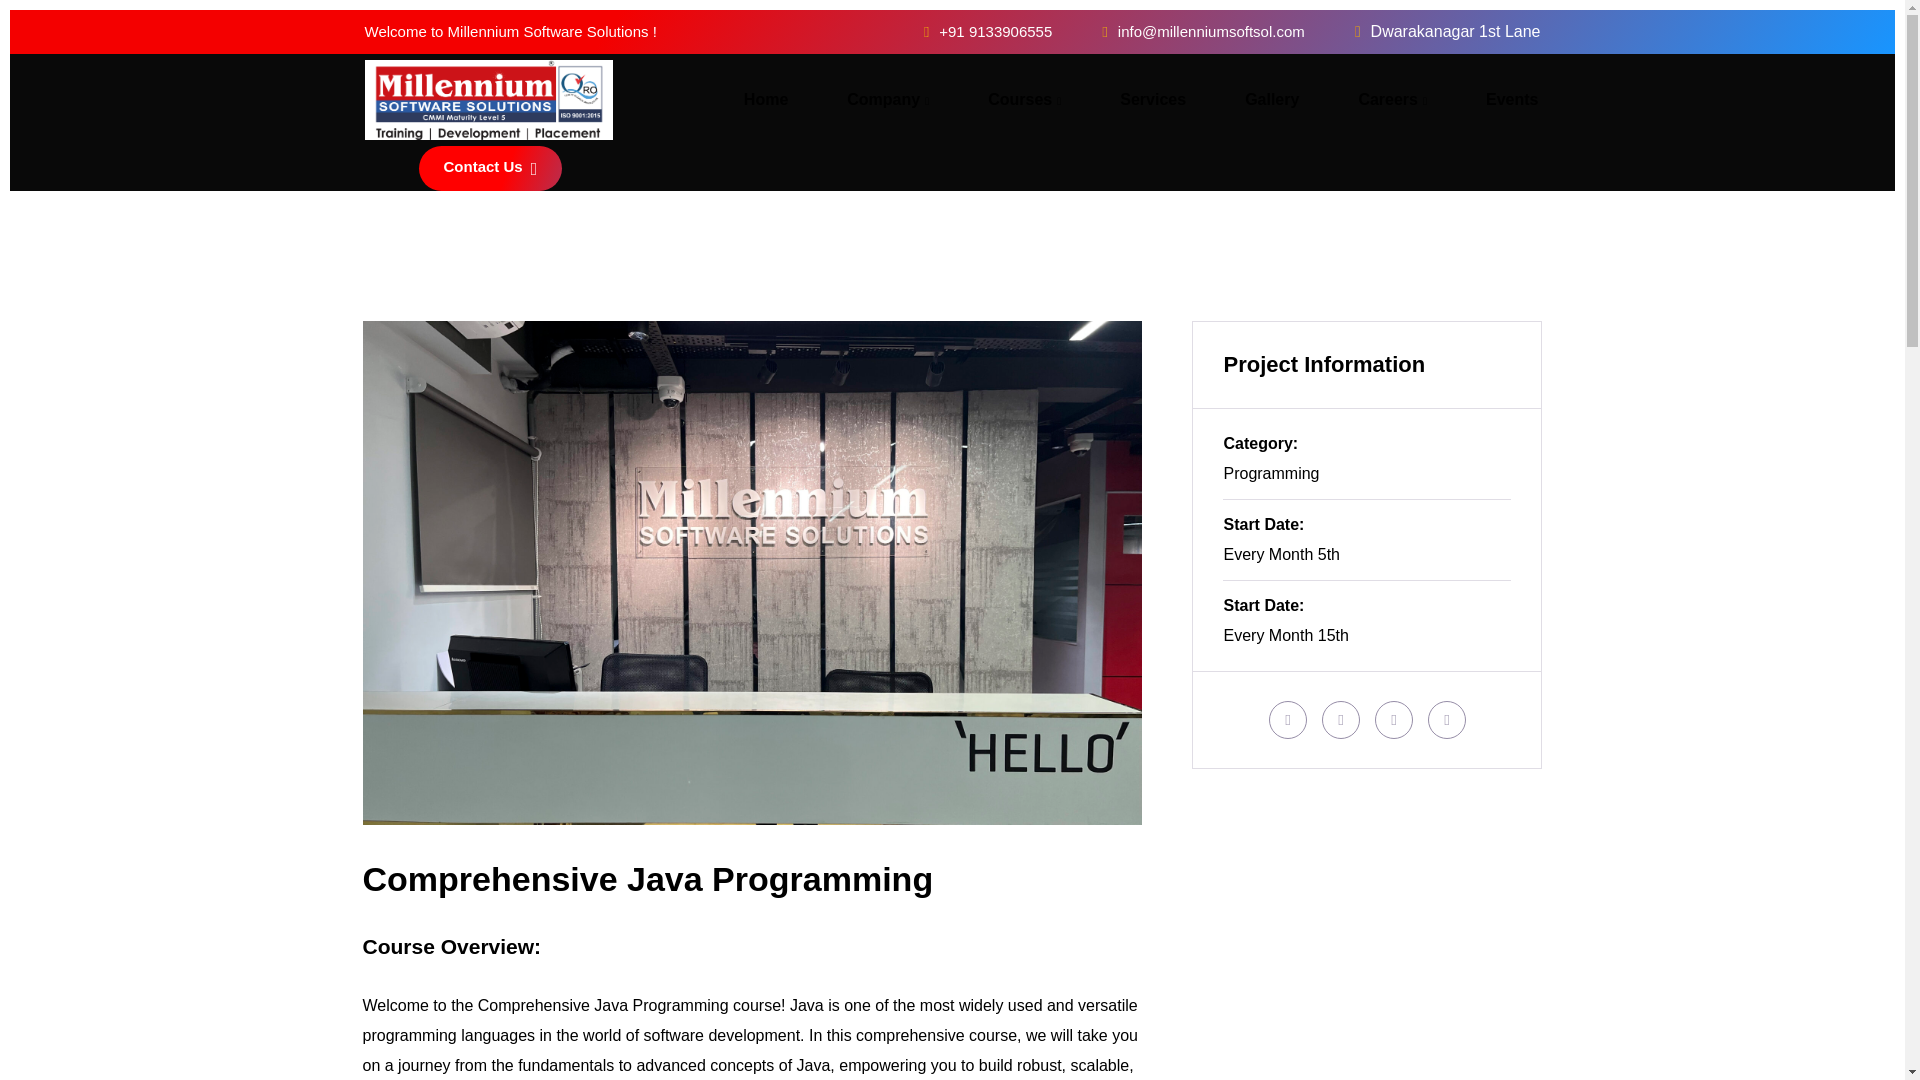 The width and height of the screenshot is (1920, 1080). What do you see at coordinates (1448, 30) in the screenshot?
I see `Dwarakanagar 1st Lane` at bounding box center [1448, 30].